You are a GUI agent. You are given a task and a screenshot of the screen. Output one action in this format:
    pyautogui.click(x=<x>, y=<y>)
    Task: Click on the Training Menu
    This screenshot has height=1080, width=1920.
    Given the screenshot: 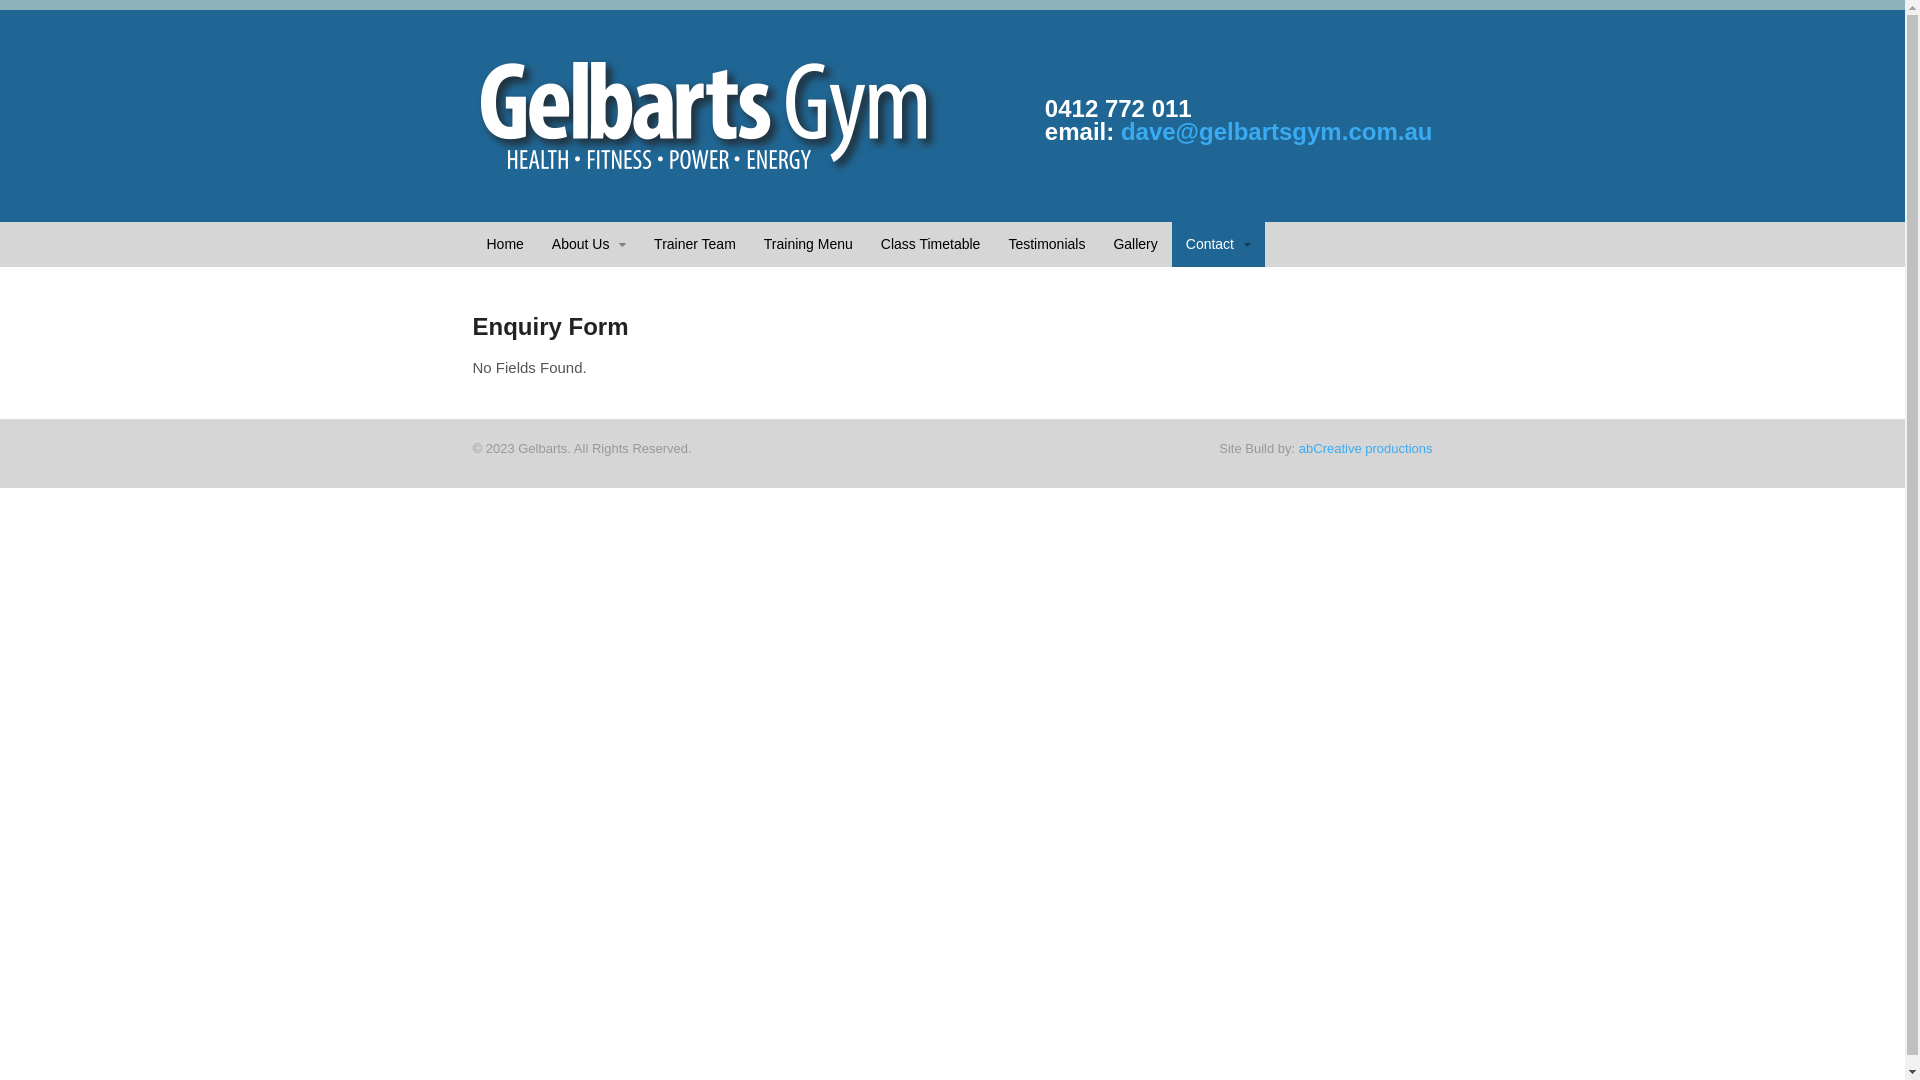 What is the action you would take?
    pyautogui.click(x=808, y=244)
    